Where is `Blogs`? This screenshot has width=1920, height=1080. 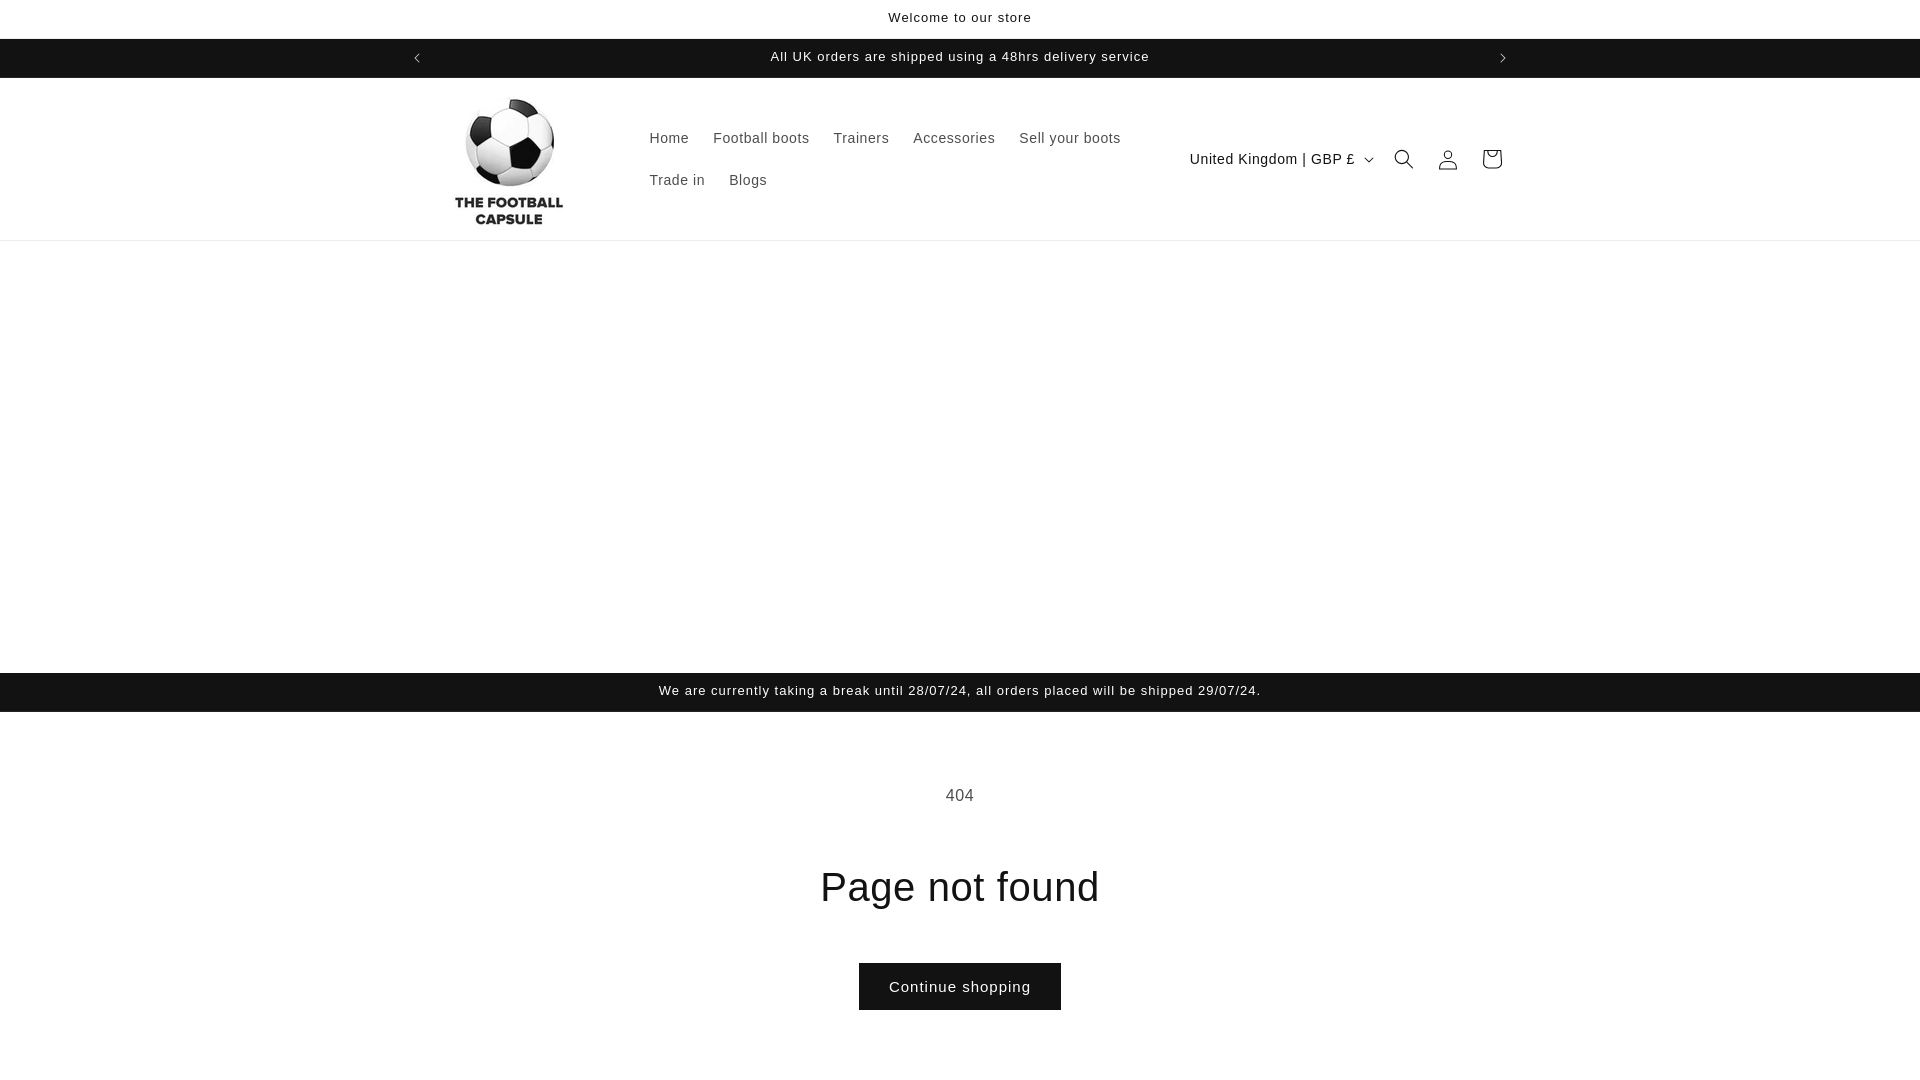
Blogs is located at coordinates (748, 179).